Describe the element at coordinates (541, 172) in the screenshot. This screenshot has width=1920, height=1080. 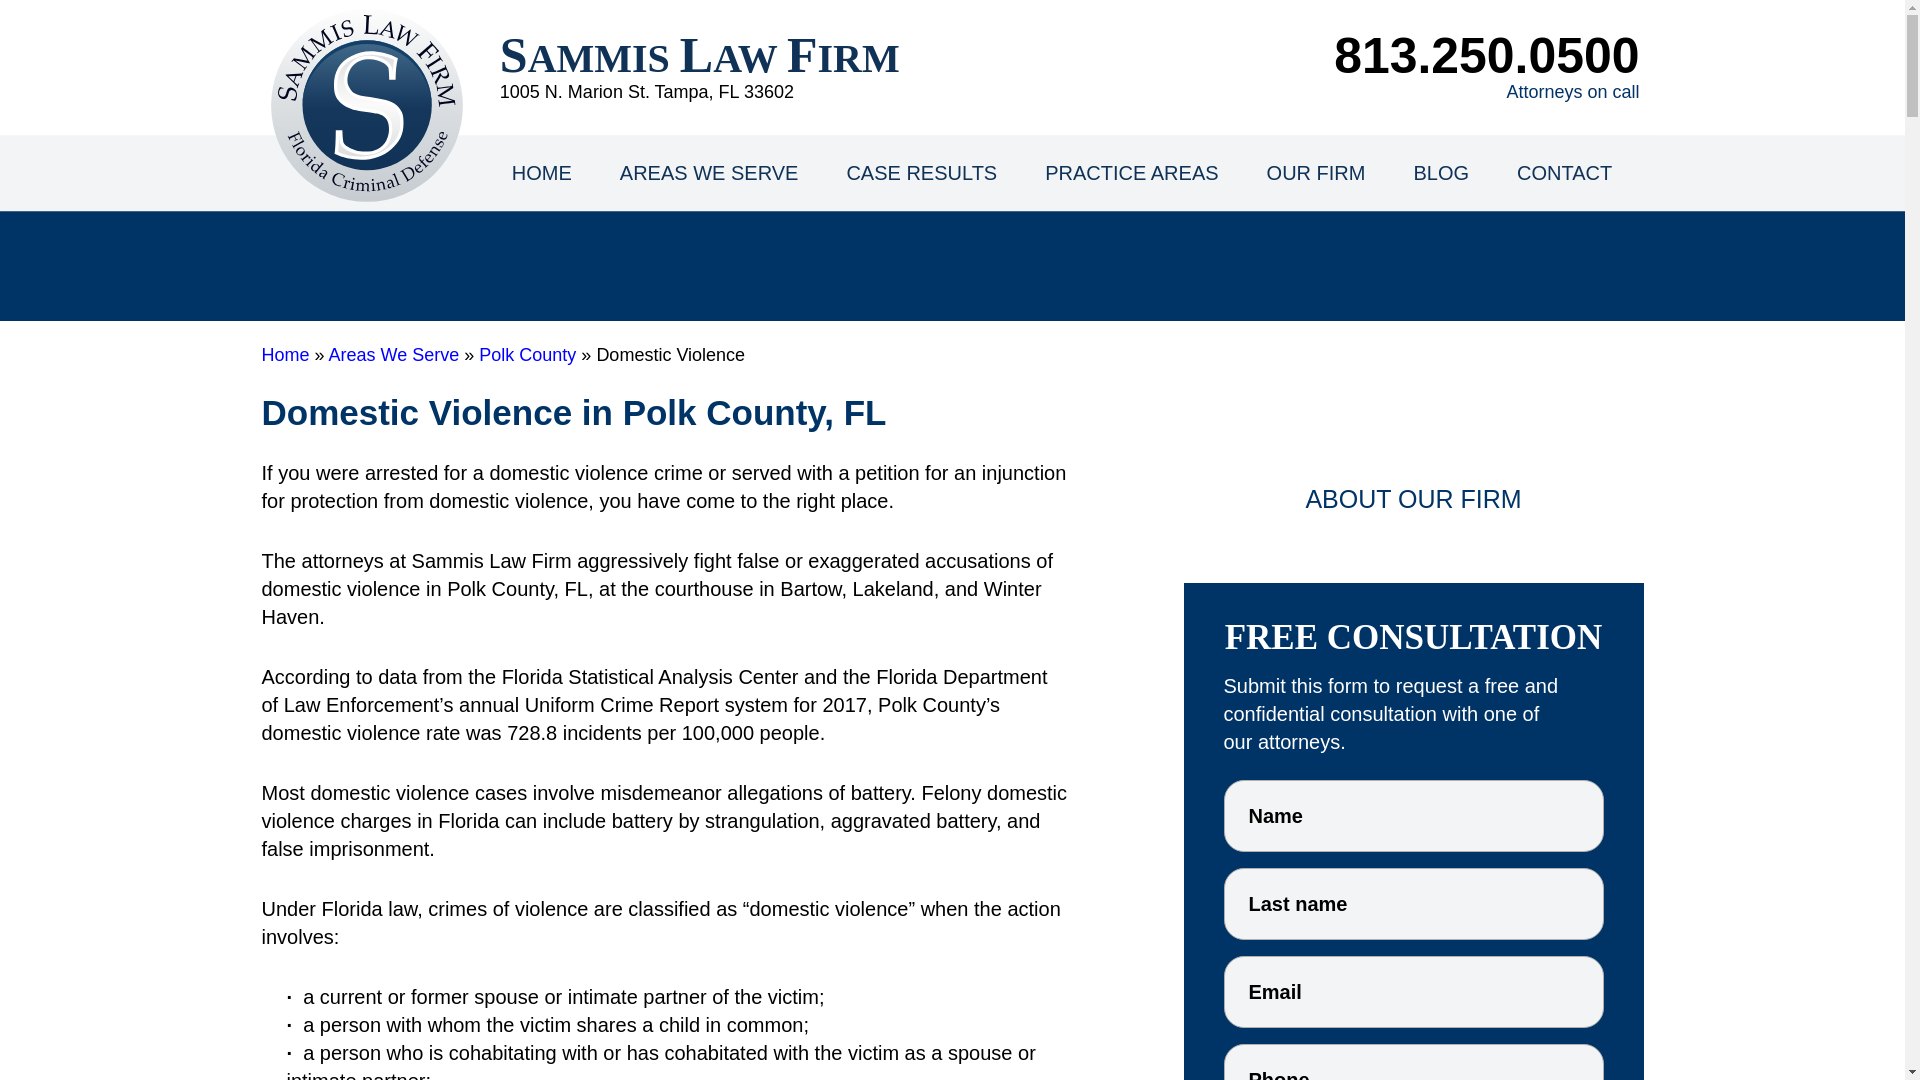
I see `HOME` at that location.